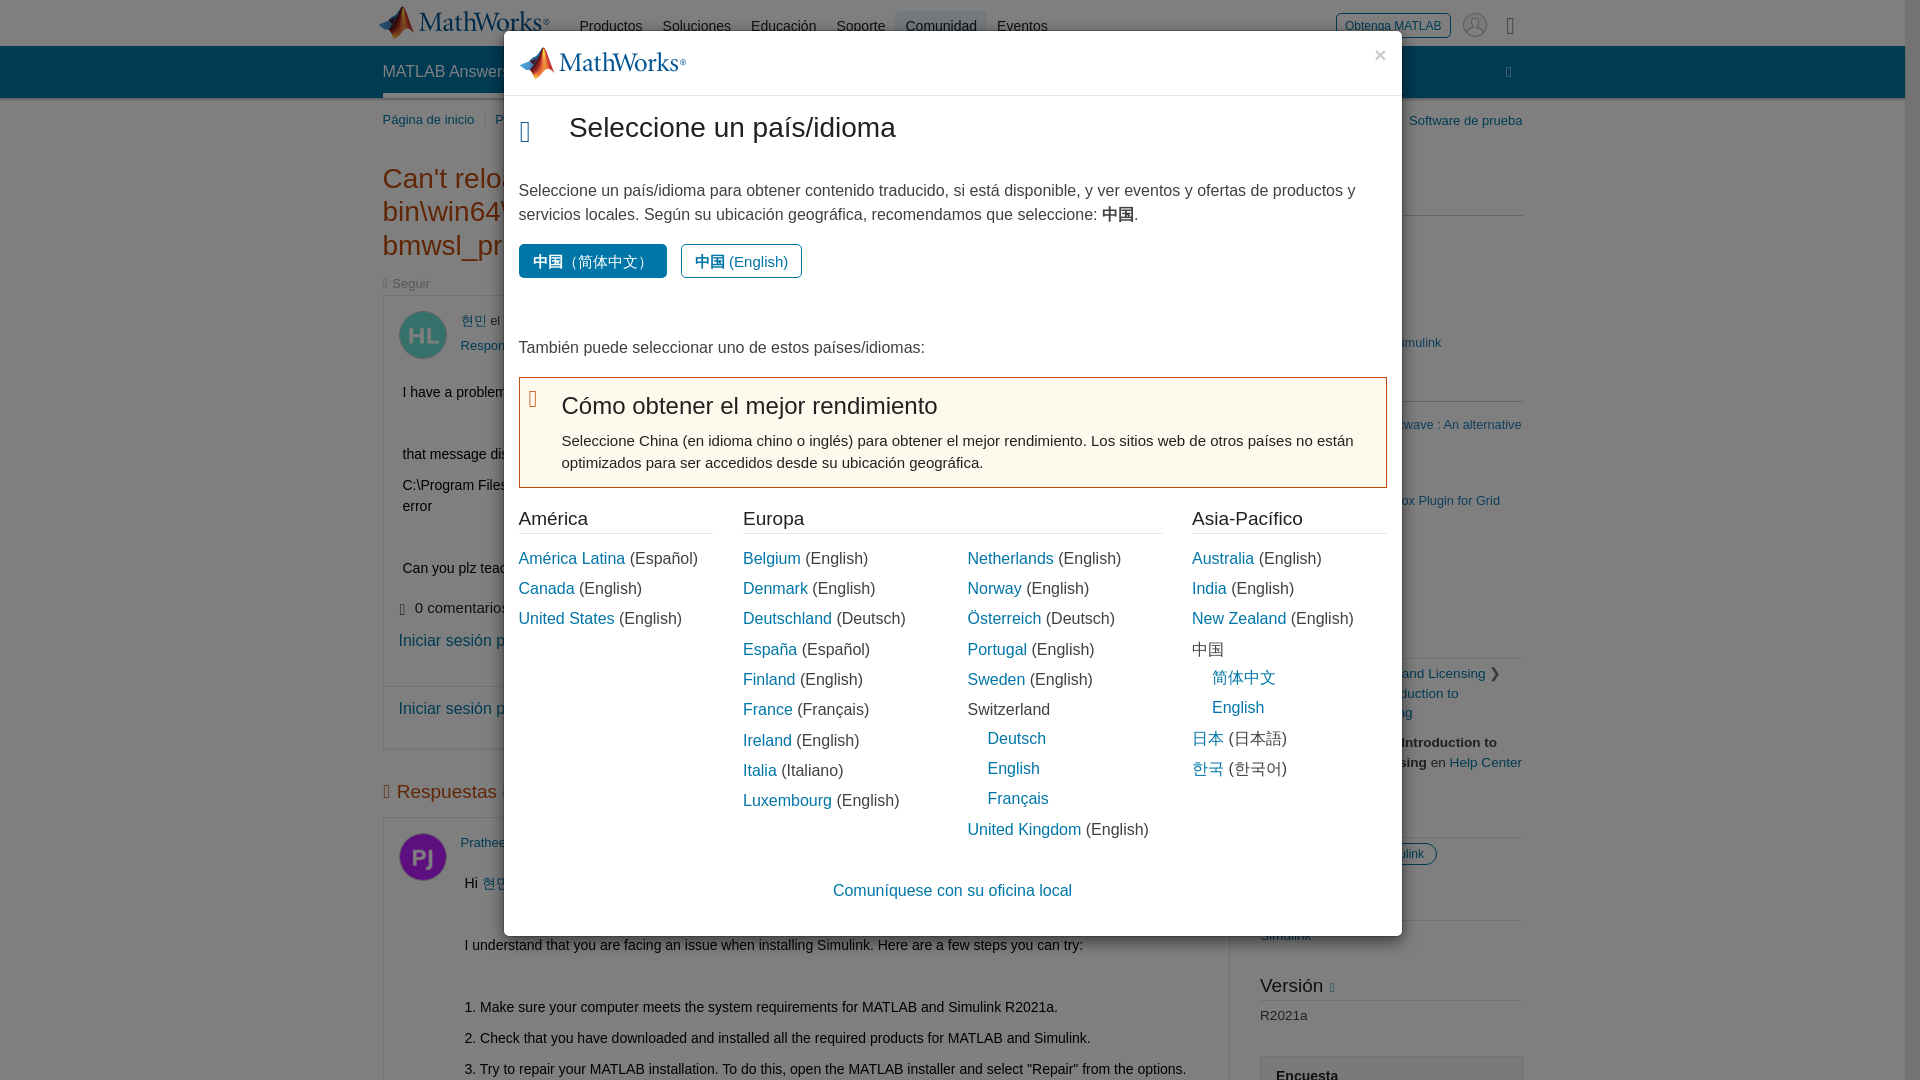 The height and width of the screenshot is (1080, 1920). What do you see at coordinates (1394, 24) in the screenshot?
I see `Obtenga MATLAB` at bounding box center [1394, 24].